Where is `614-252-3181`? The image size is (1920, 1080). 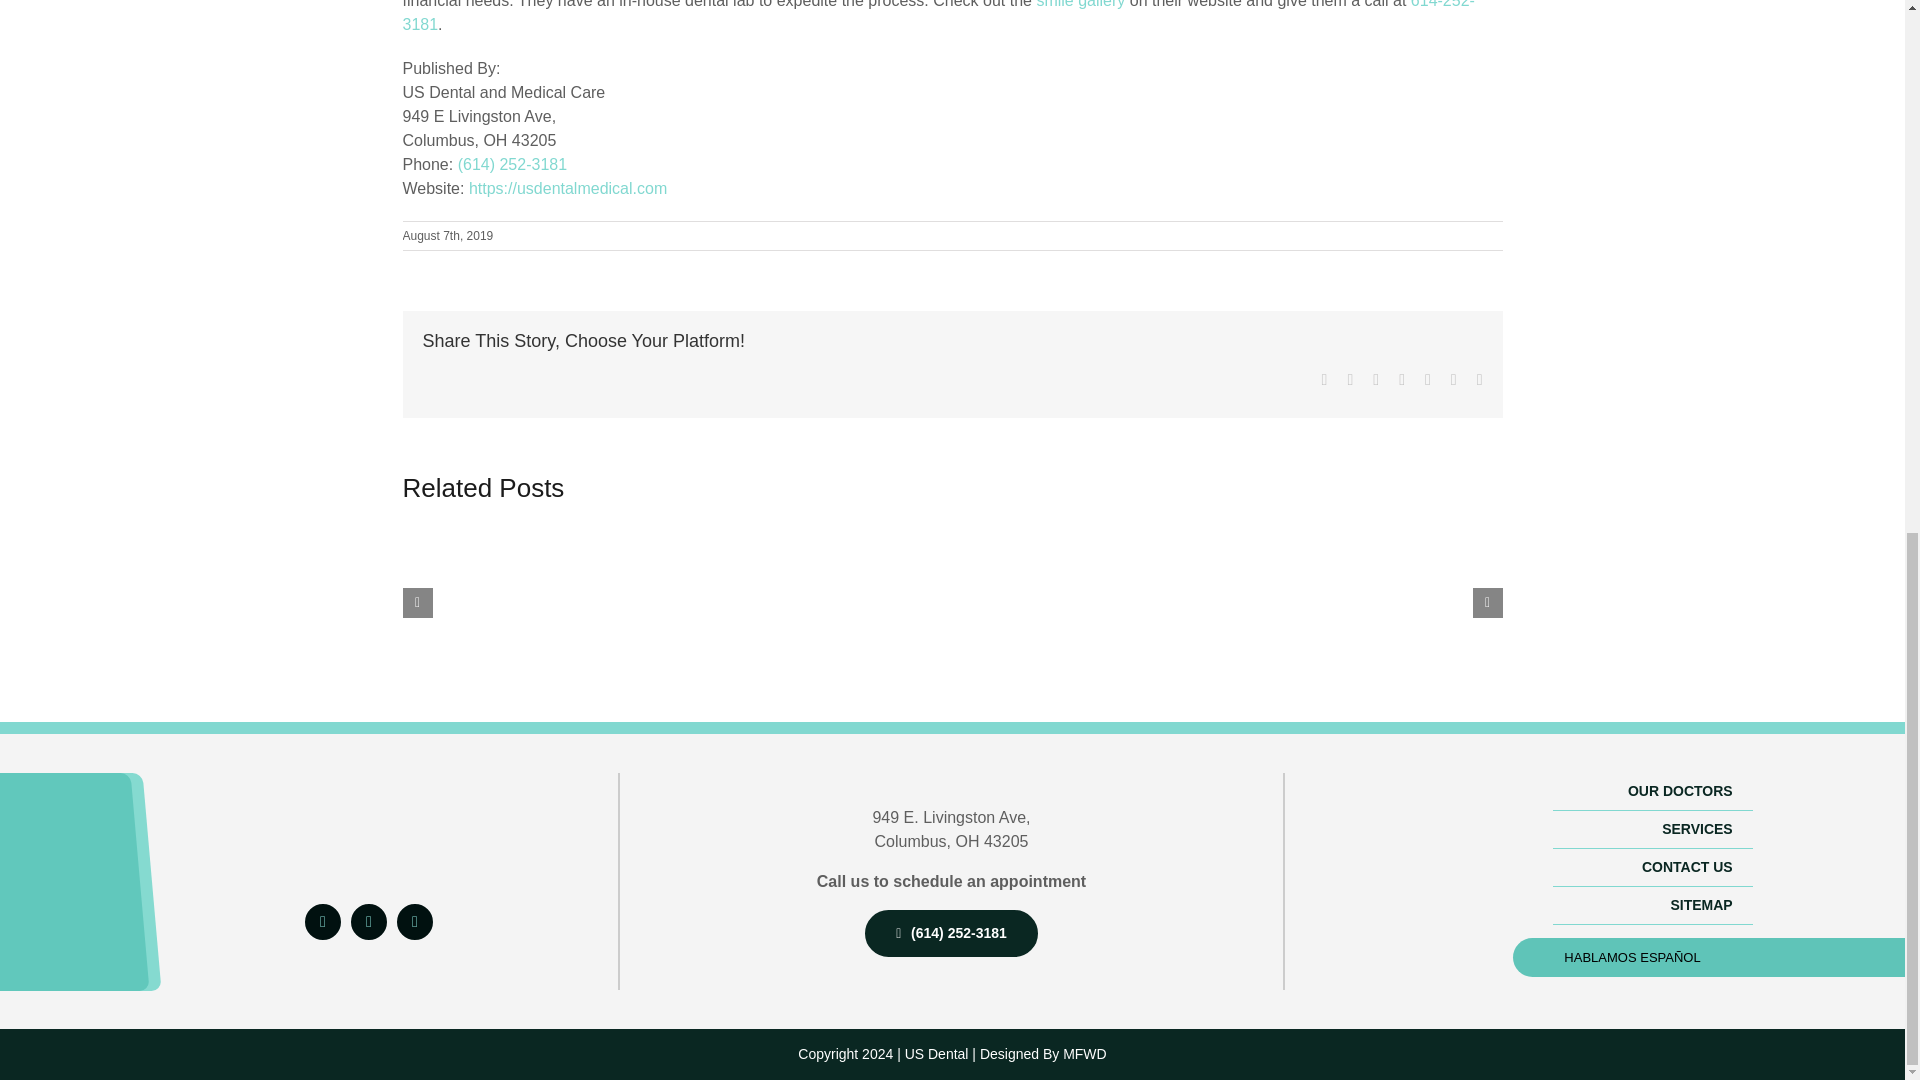
614-252-3181 is located at coordinates (938, 16).